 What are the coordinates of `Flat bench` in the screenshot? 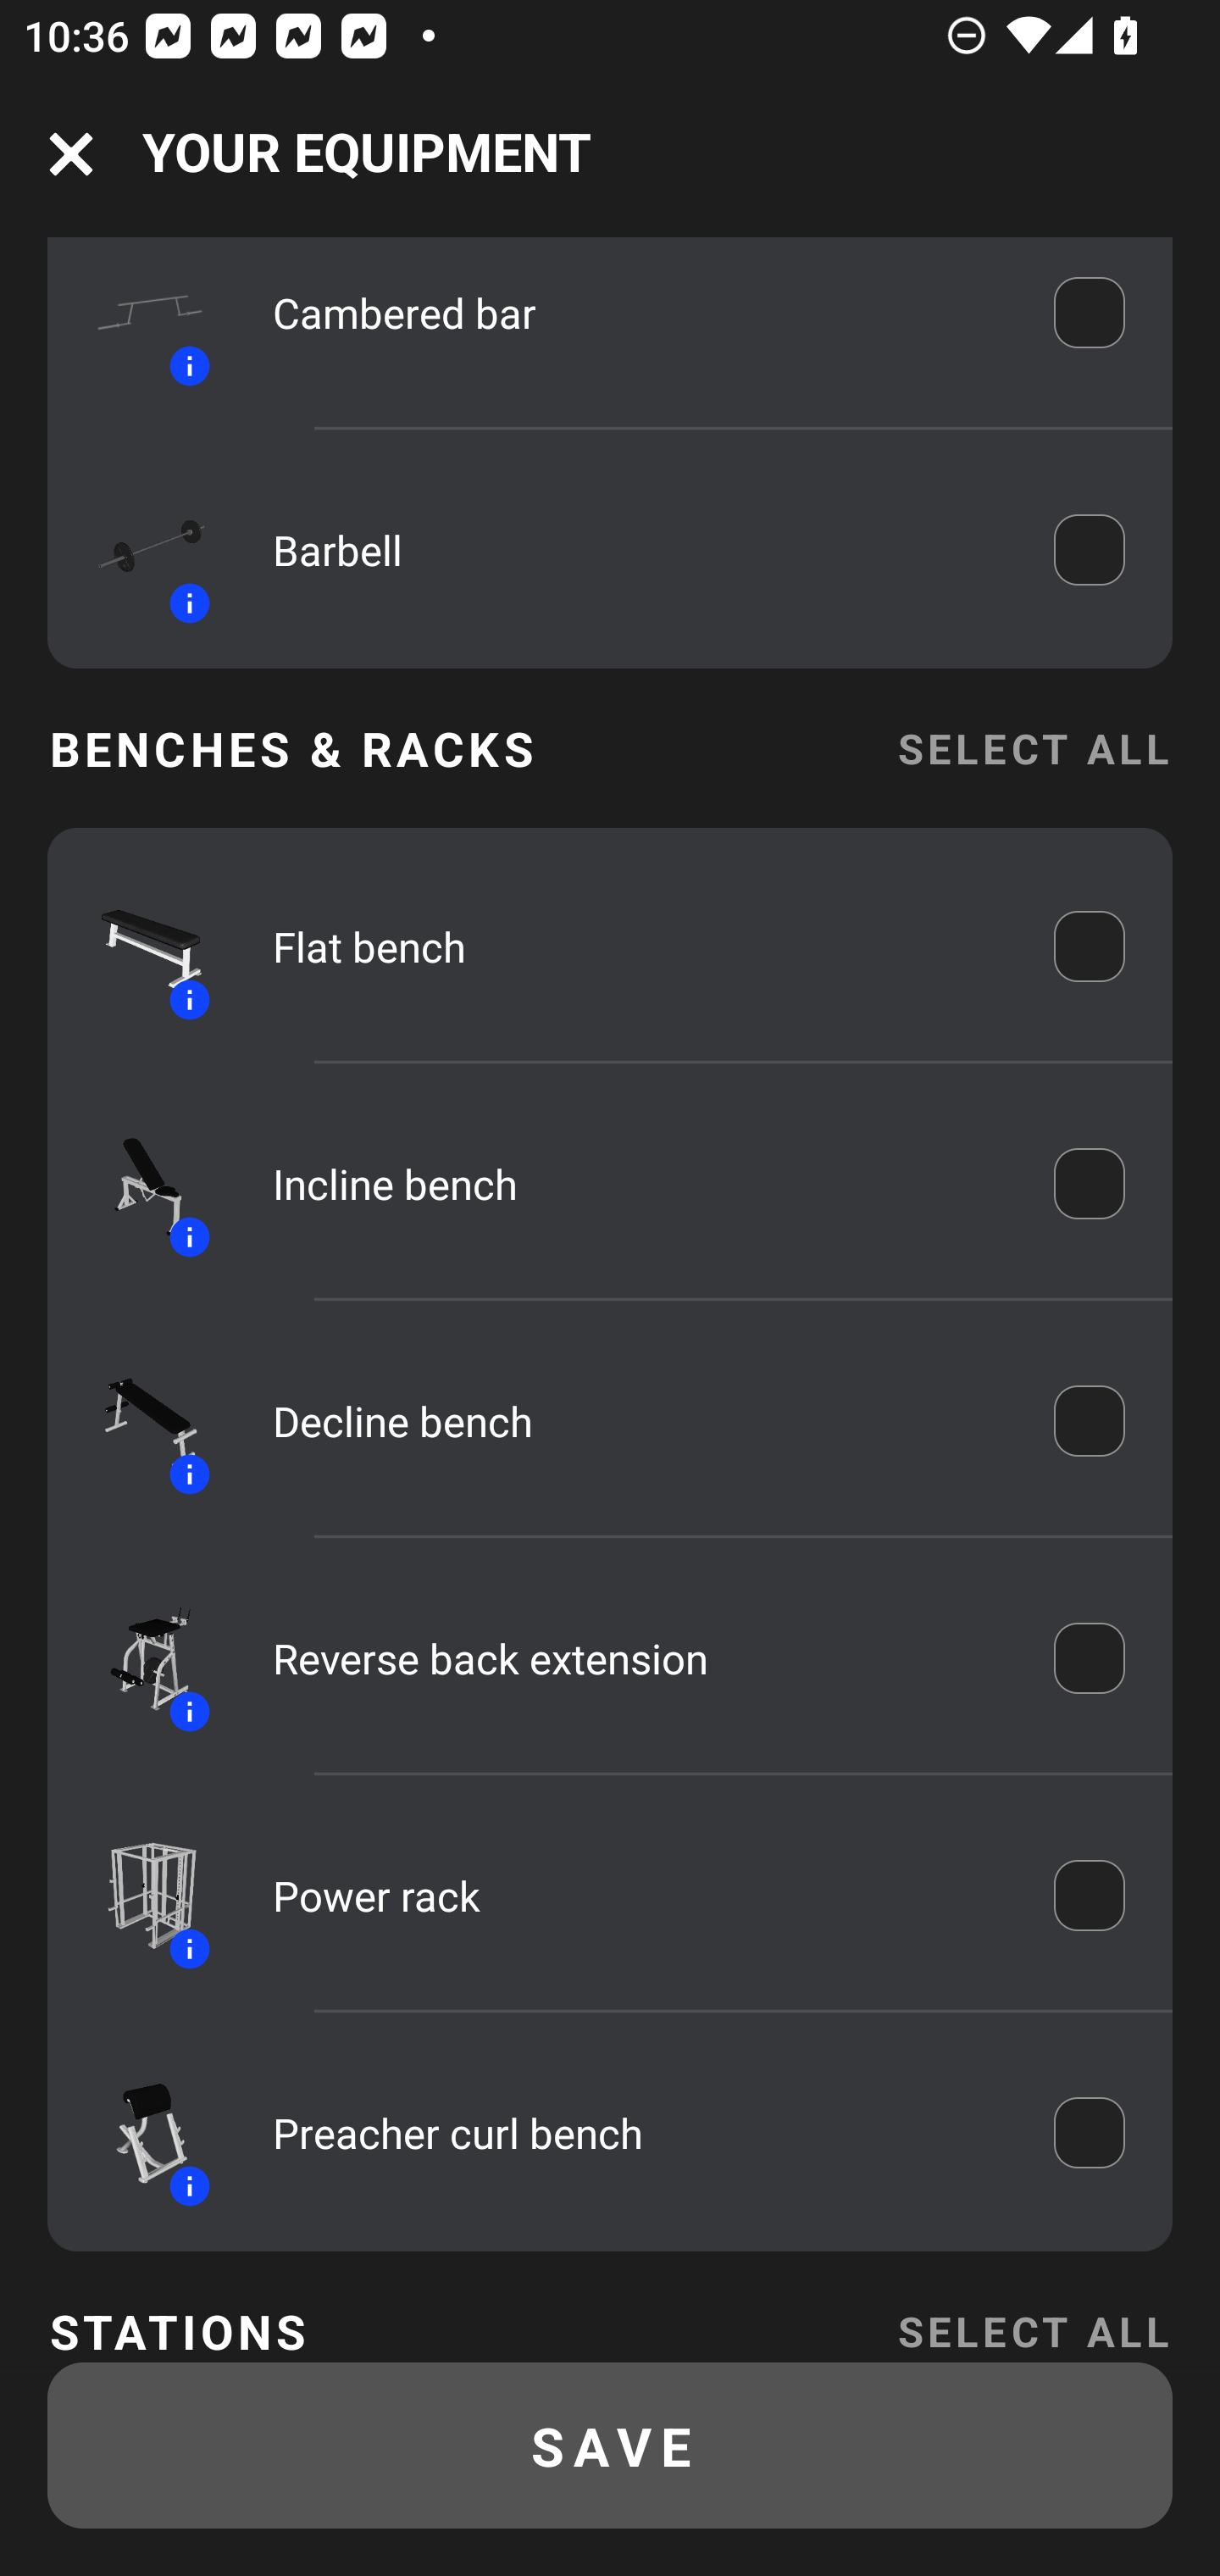 It's located at (640, 946).